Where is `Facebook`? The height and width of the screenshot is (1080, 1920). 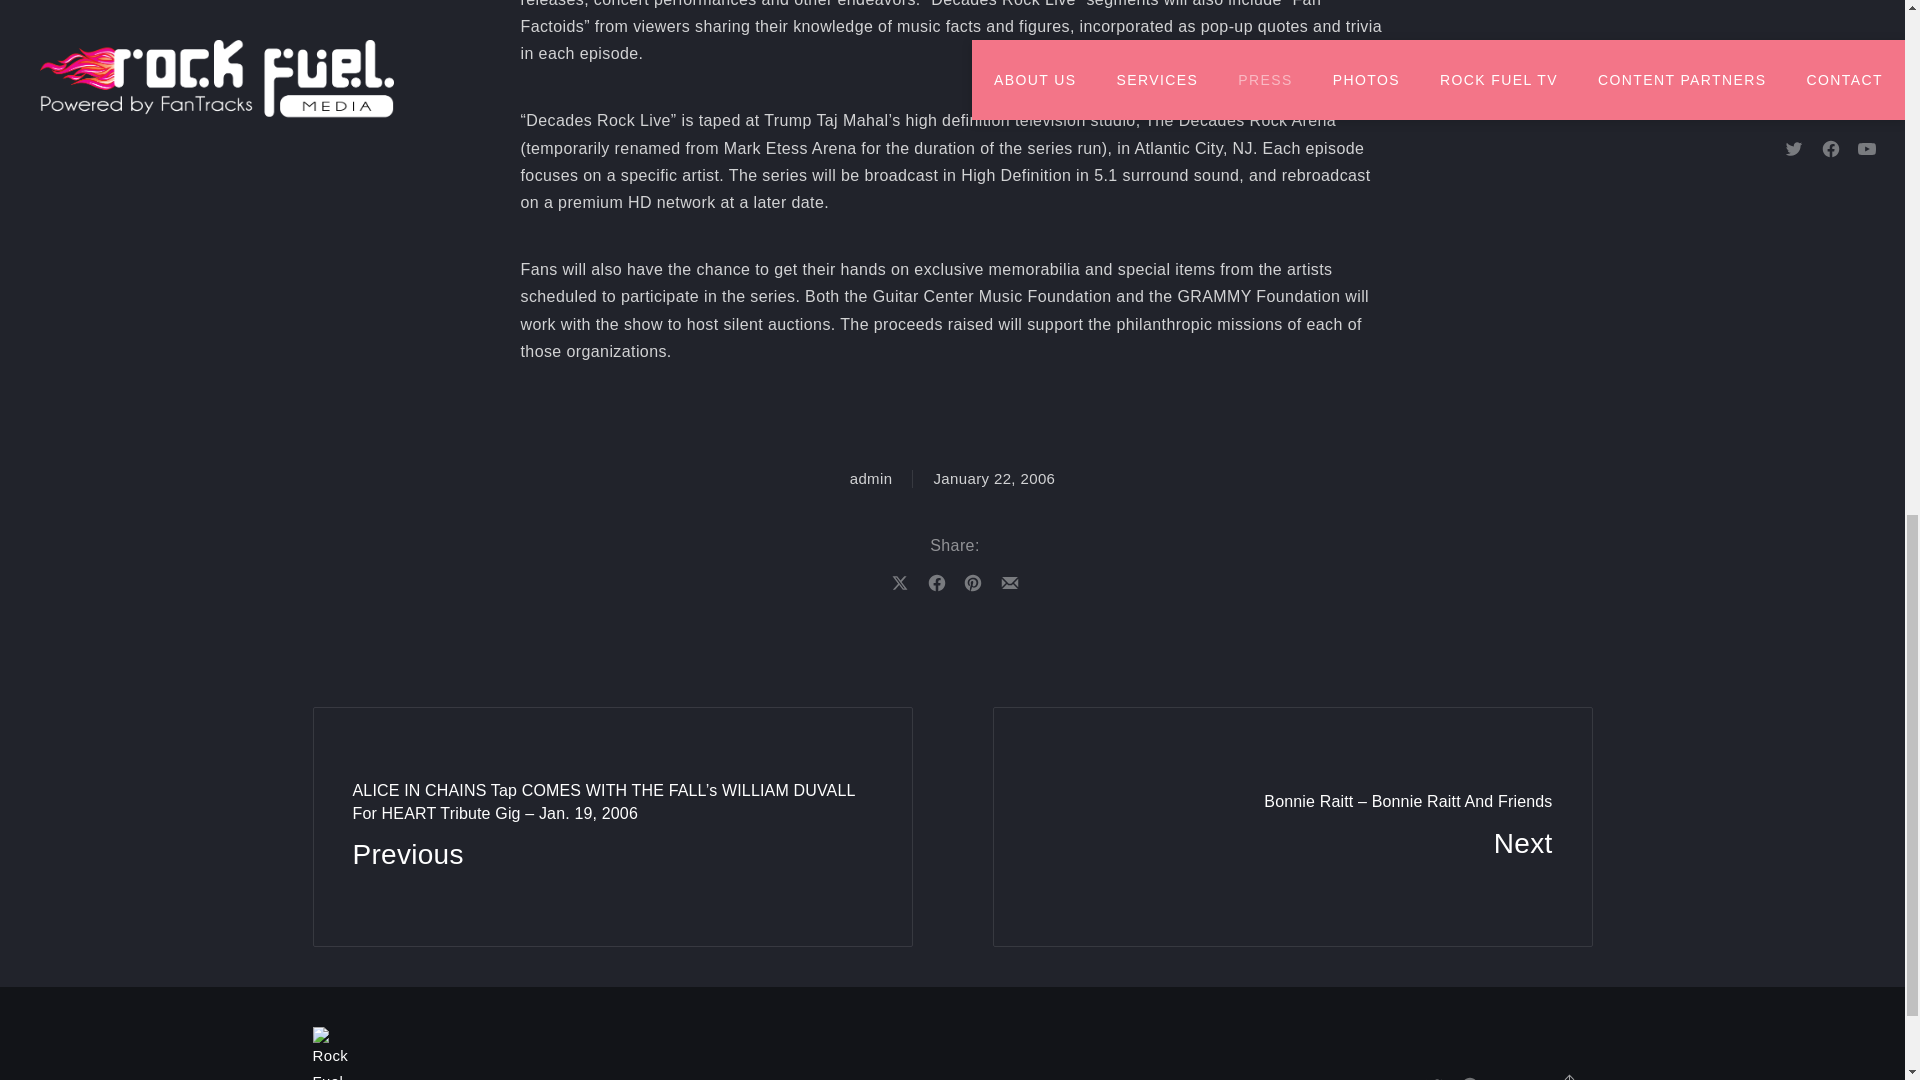
Facebook is located at coordinates (1470, 1070).